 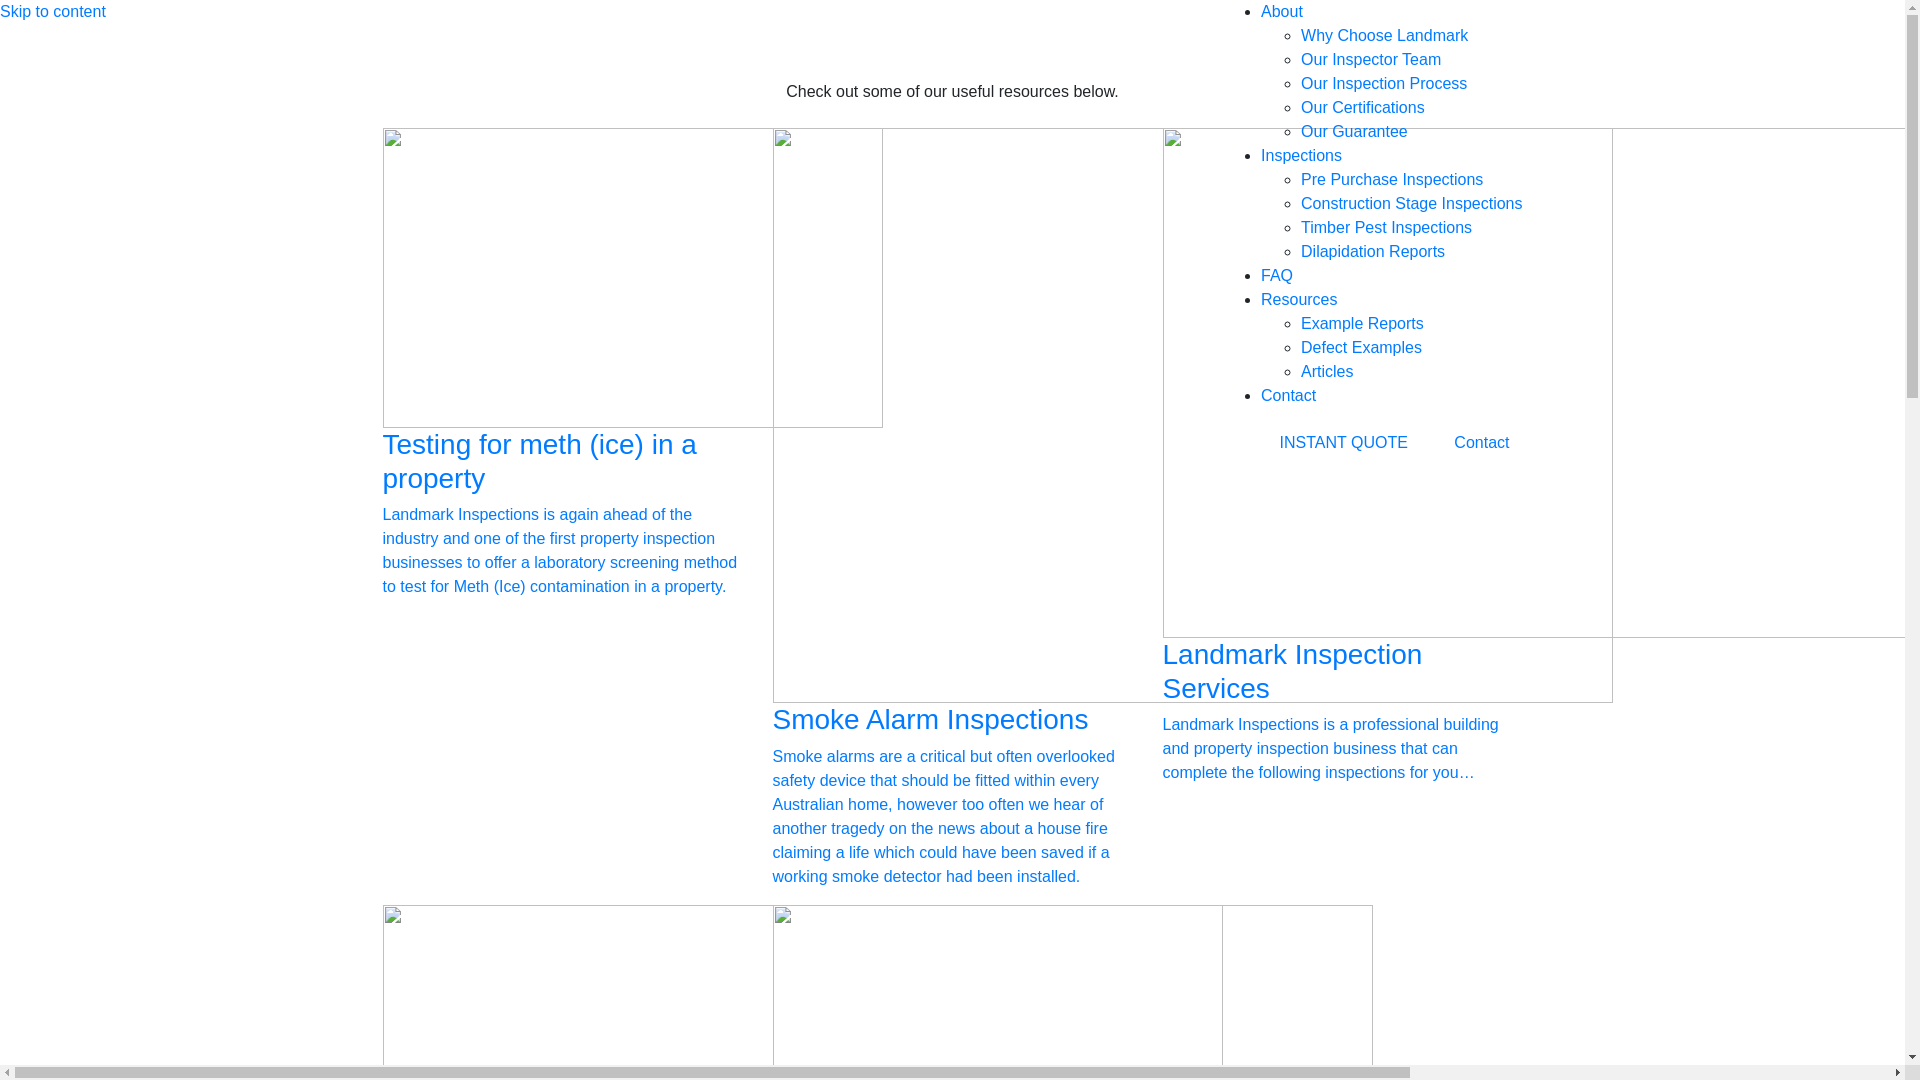 I want to click on Inspections, so click(x=1302, y=156).